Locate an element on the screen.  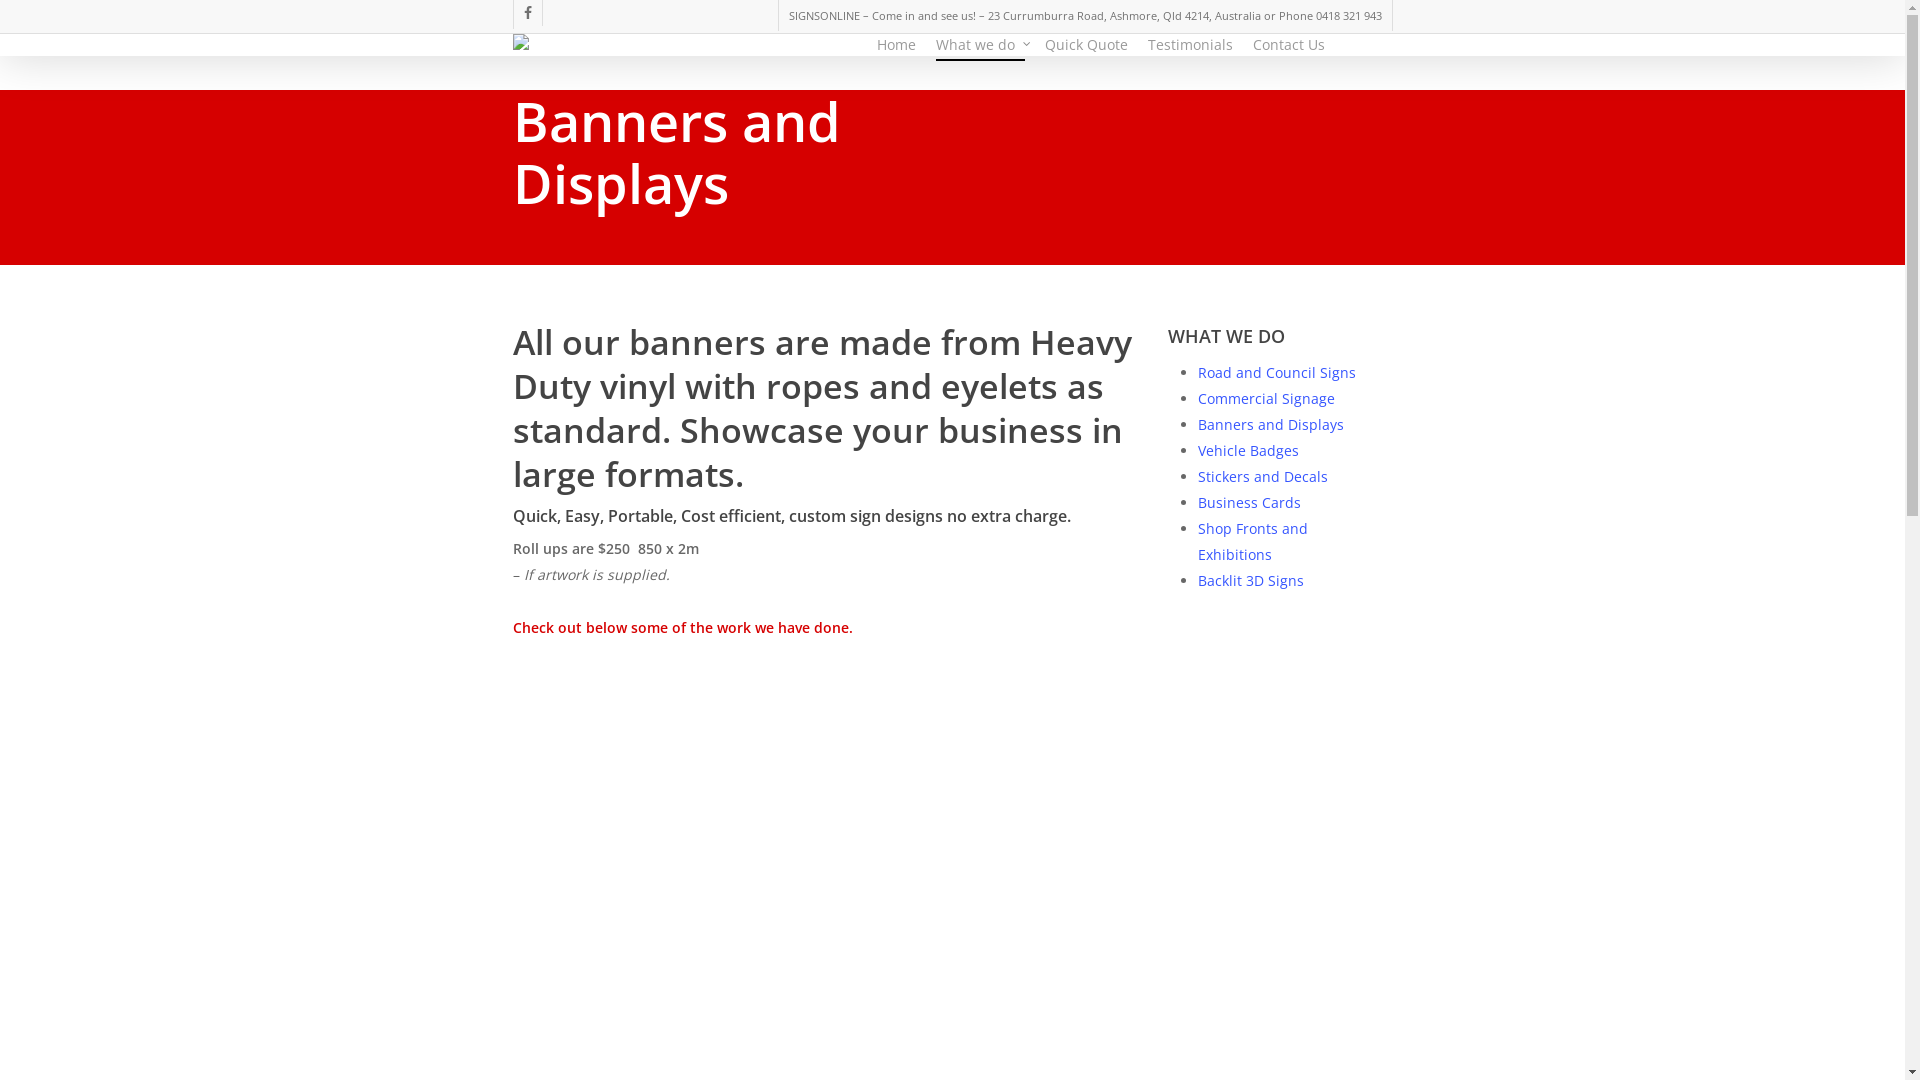
Shop Fronts and Exhibitions is located at coordinates (1253, 542).